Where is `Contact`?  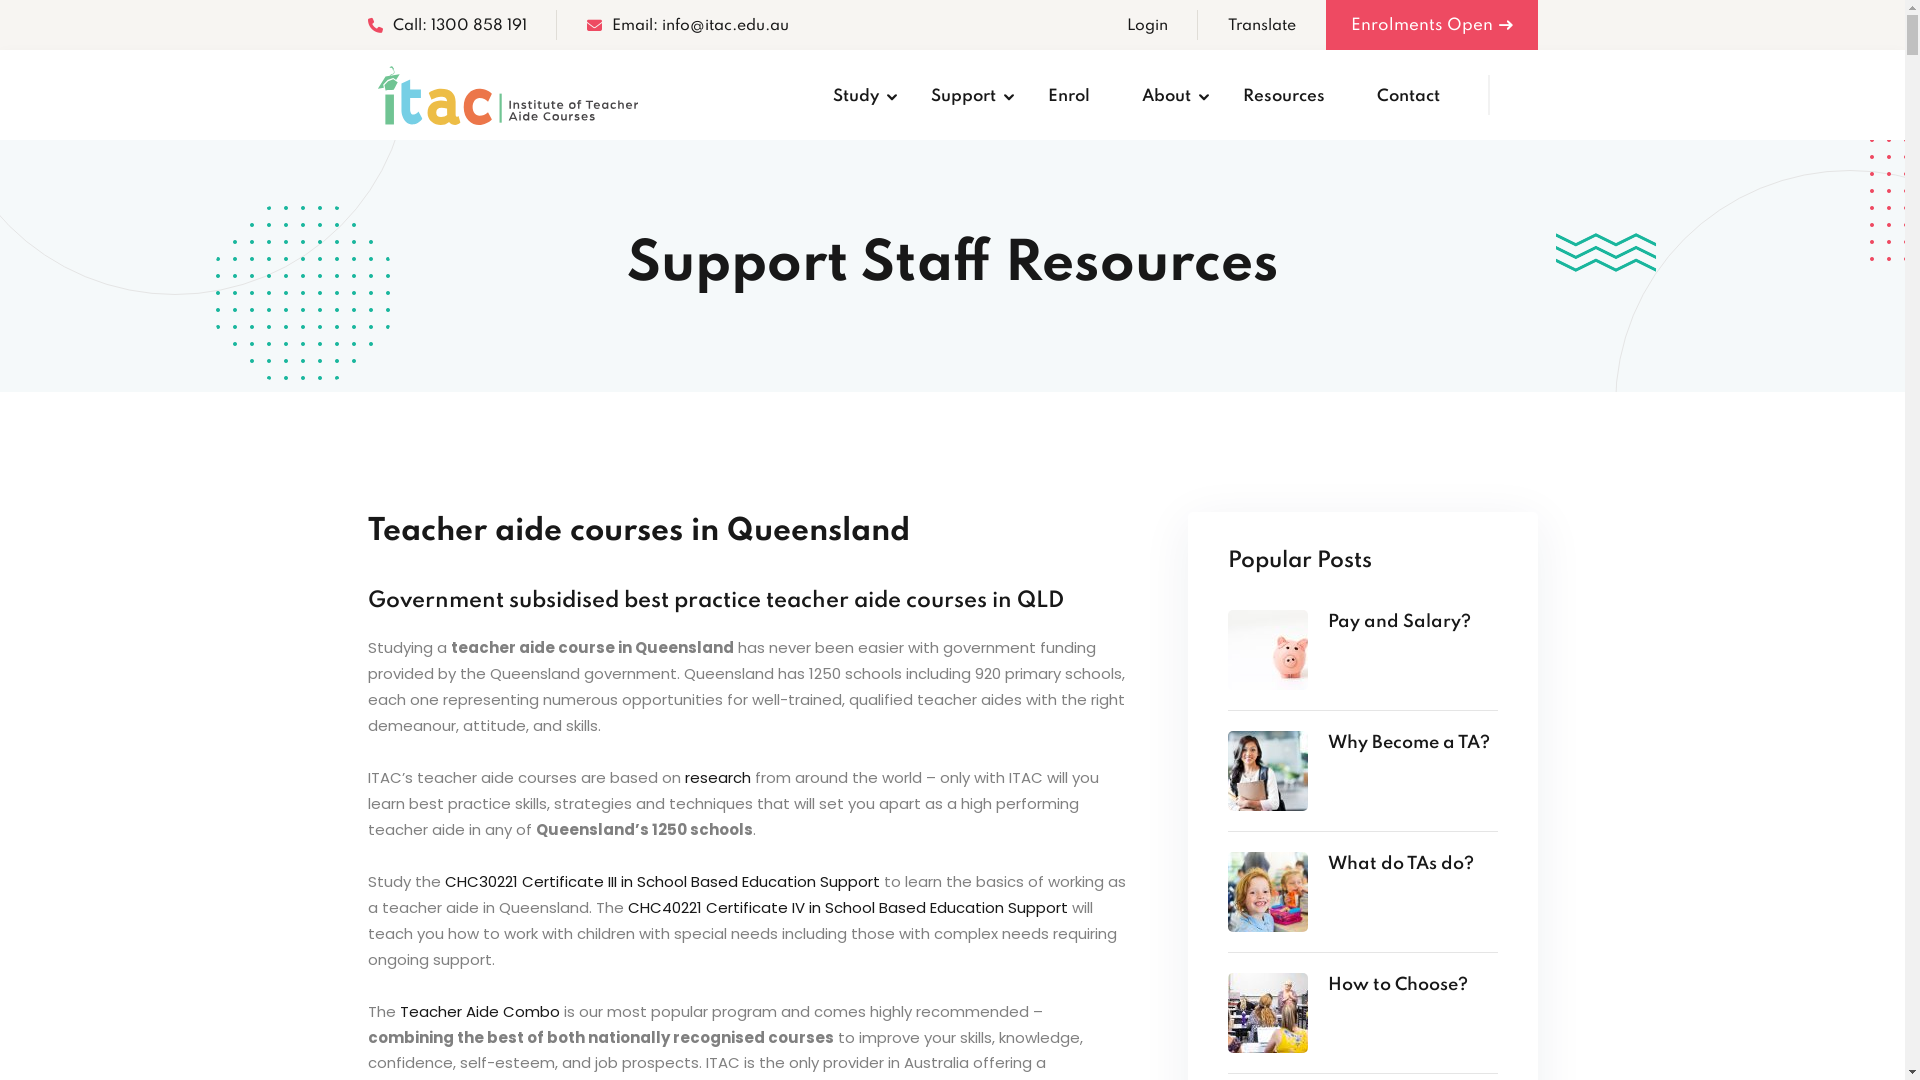 Contact is located at coordinates (1408, 95).